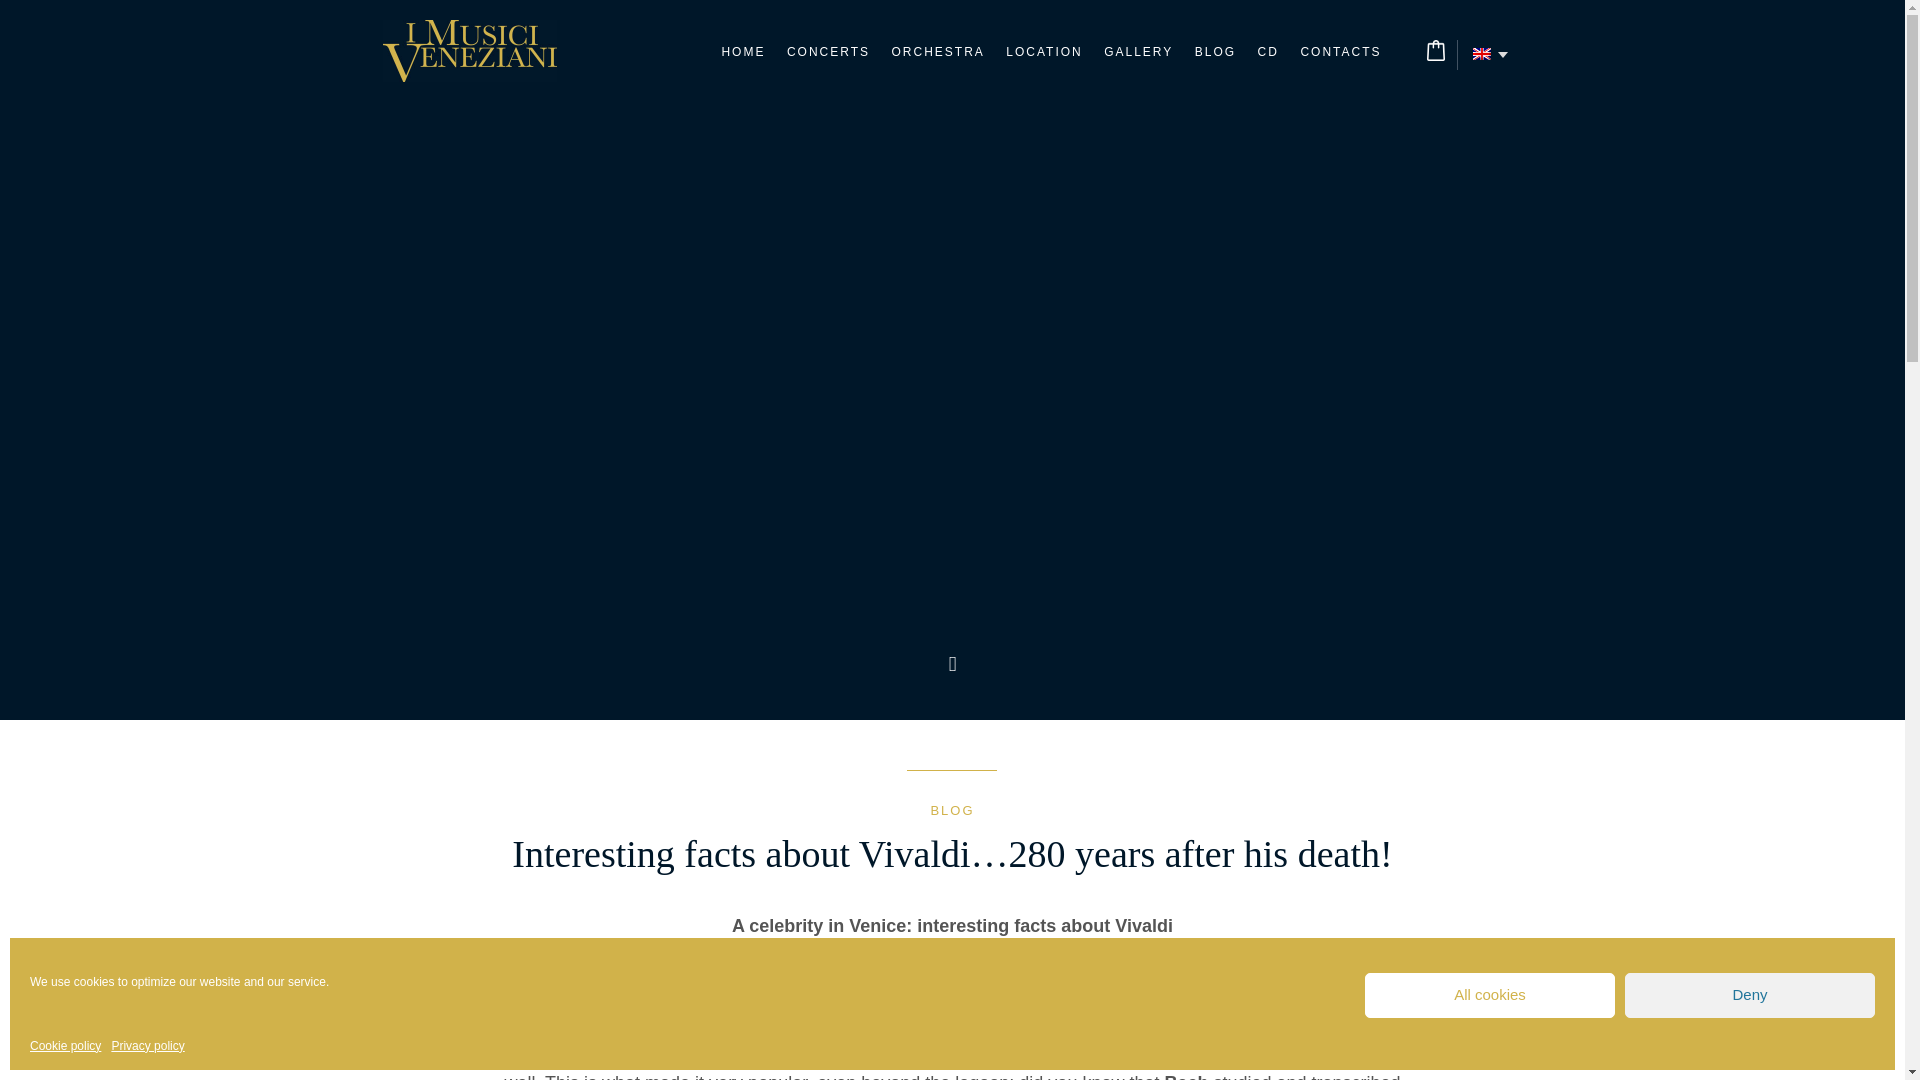 This screenshot has width=1920, height=1080. I want to click on ORCHESTRA, so click(936, 52).